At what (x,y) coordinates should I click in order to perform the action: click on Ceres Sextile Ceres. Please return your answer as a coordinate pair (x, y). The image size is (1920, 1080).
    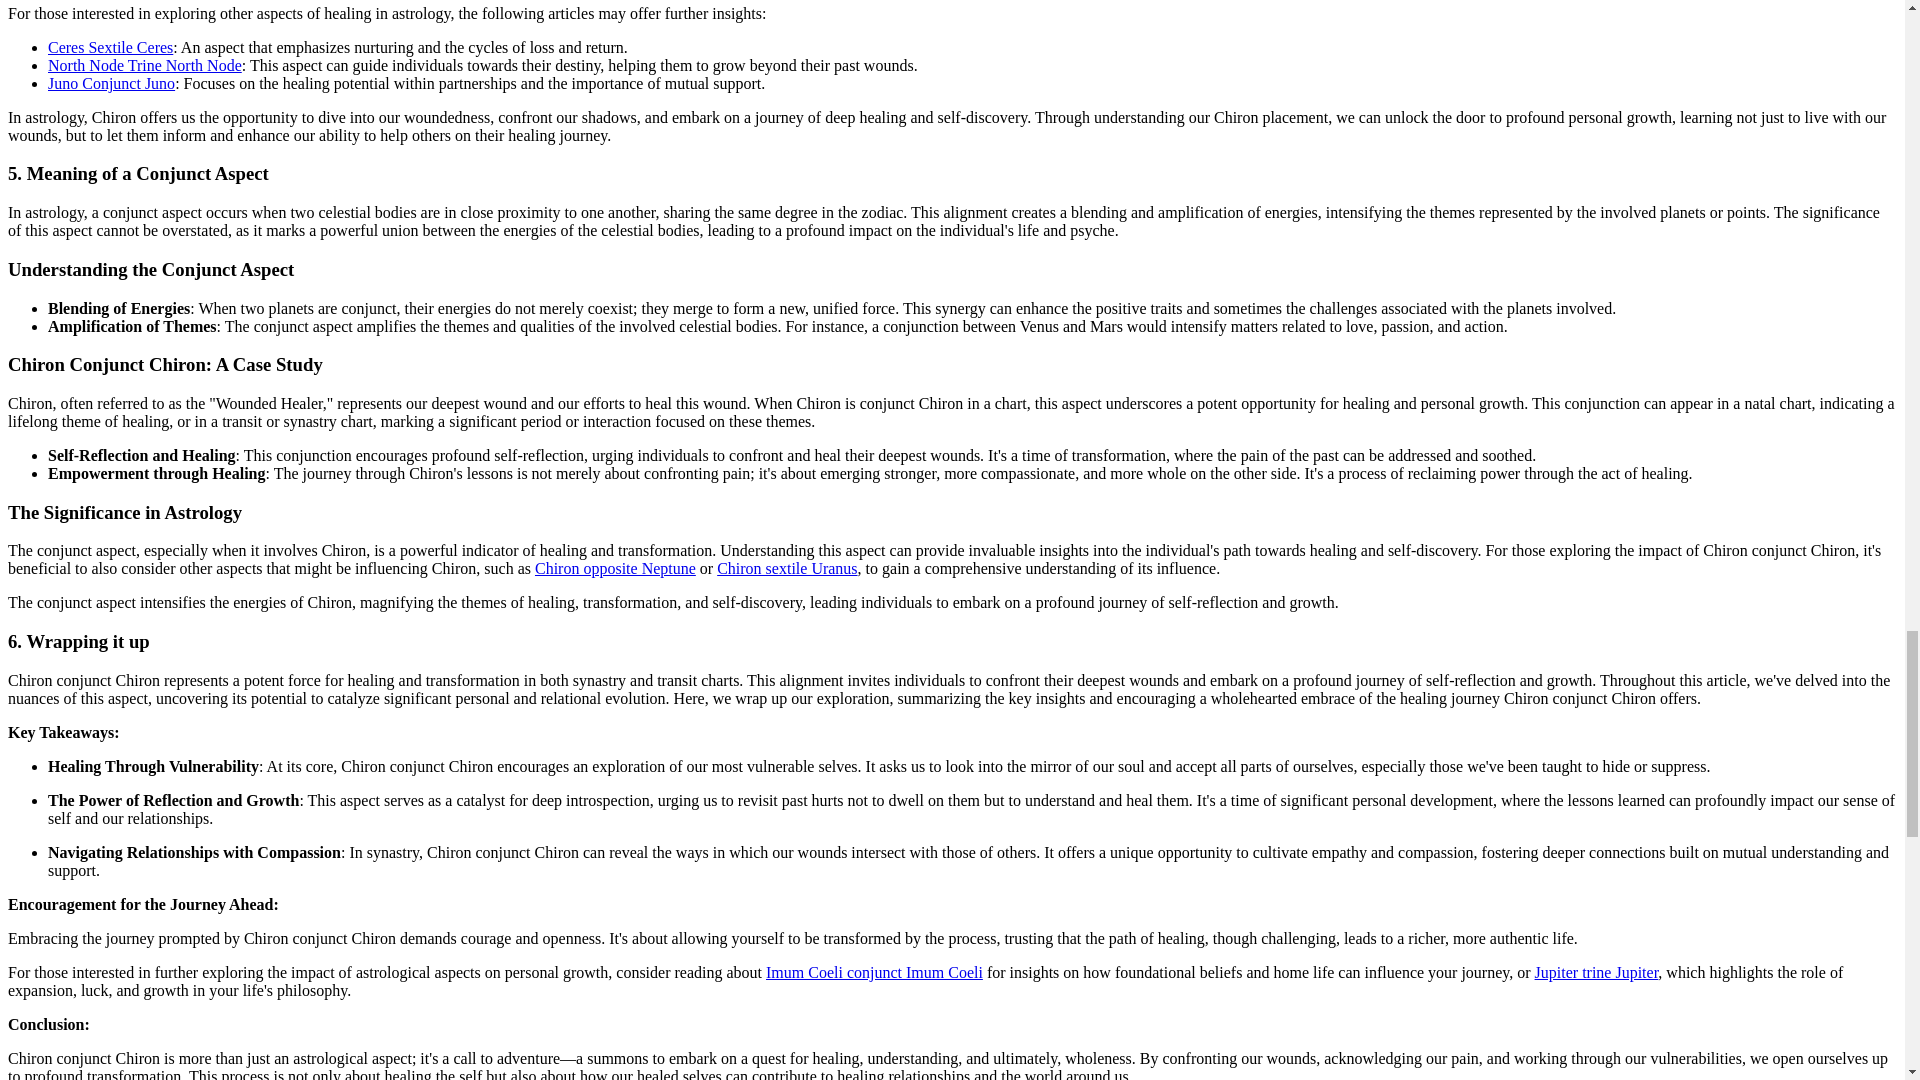
    Looking at the image, I should click on (110, 47).